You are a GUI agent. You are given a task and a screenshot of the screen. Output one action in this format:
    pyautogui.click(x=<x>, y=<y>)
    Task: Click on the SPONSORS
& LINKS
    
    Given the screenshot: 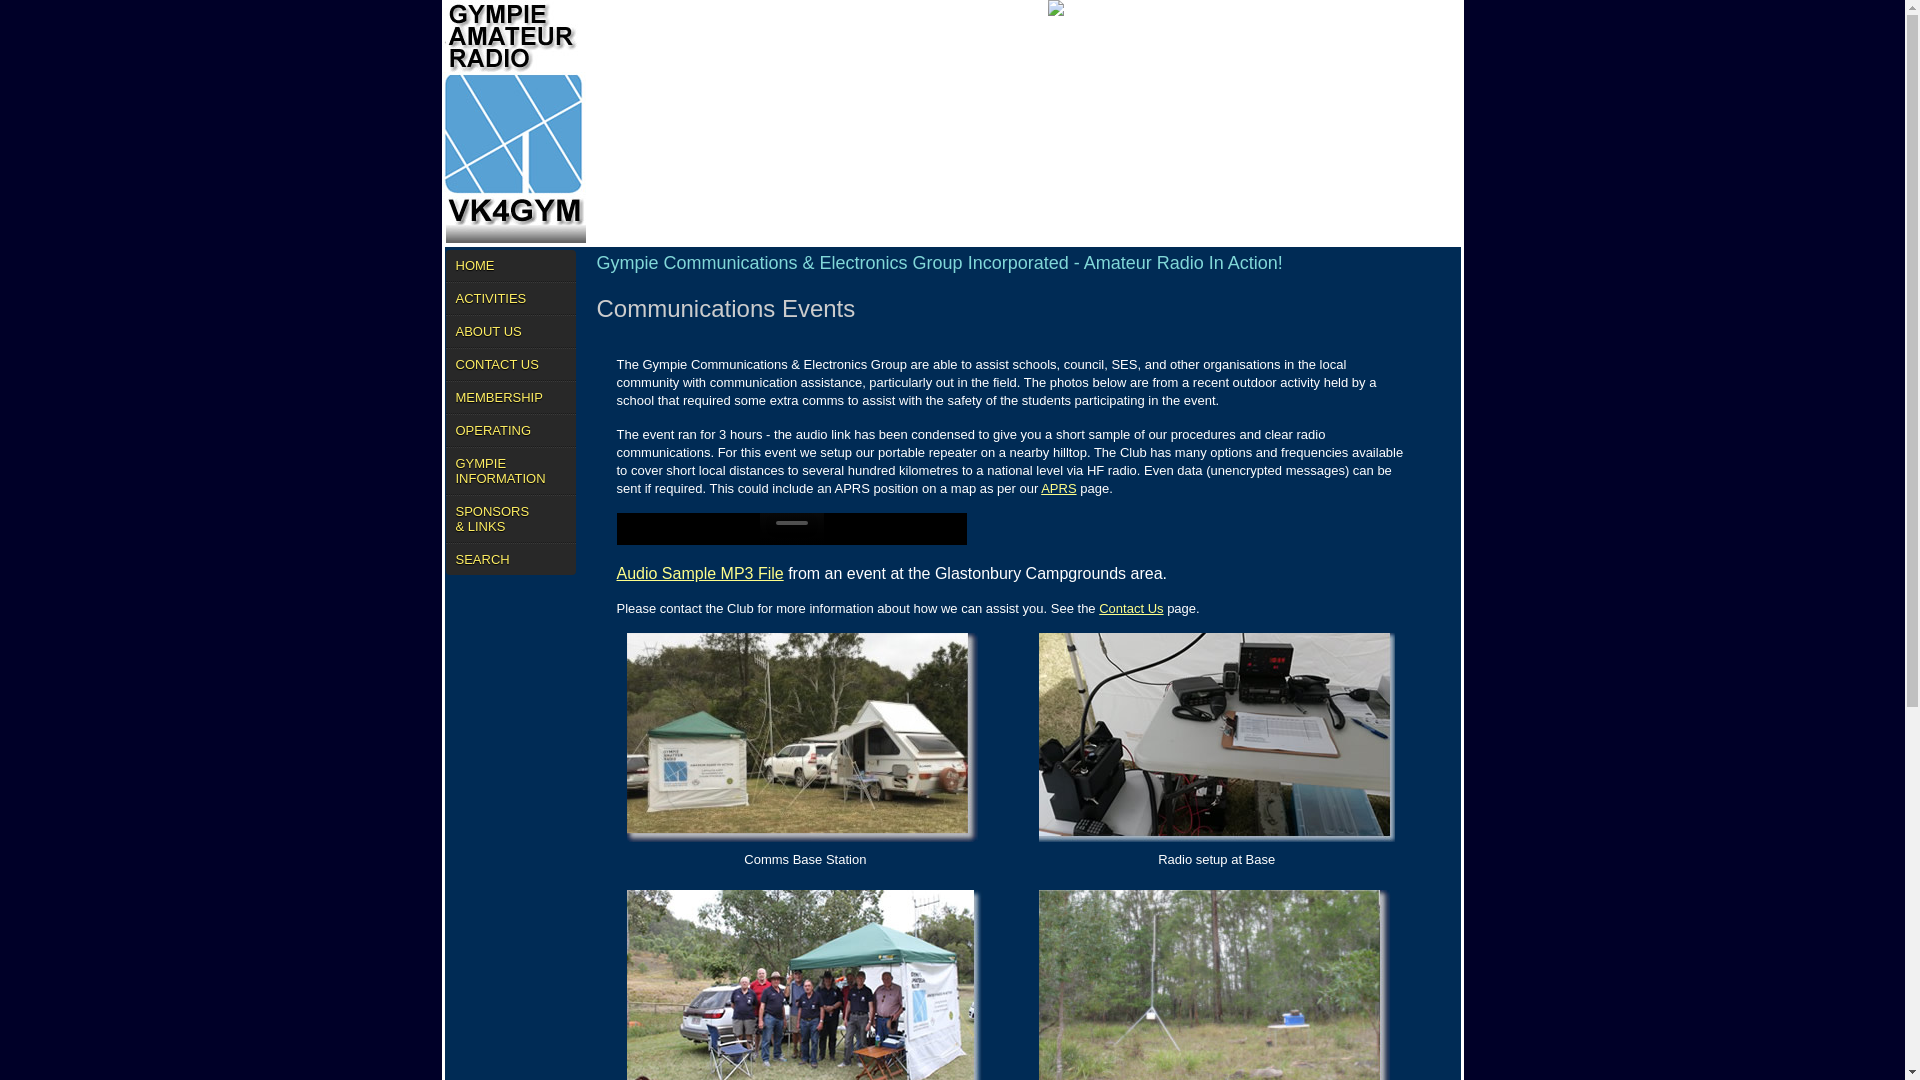 What is the action you would take?
    pyautogui.click(x=511, y=519)
    